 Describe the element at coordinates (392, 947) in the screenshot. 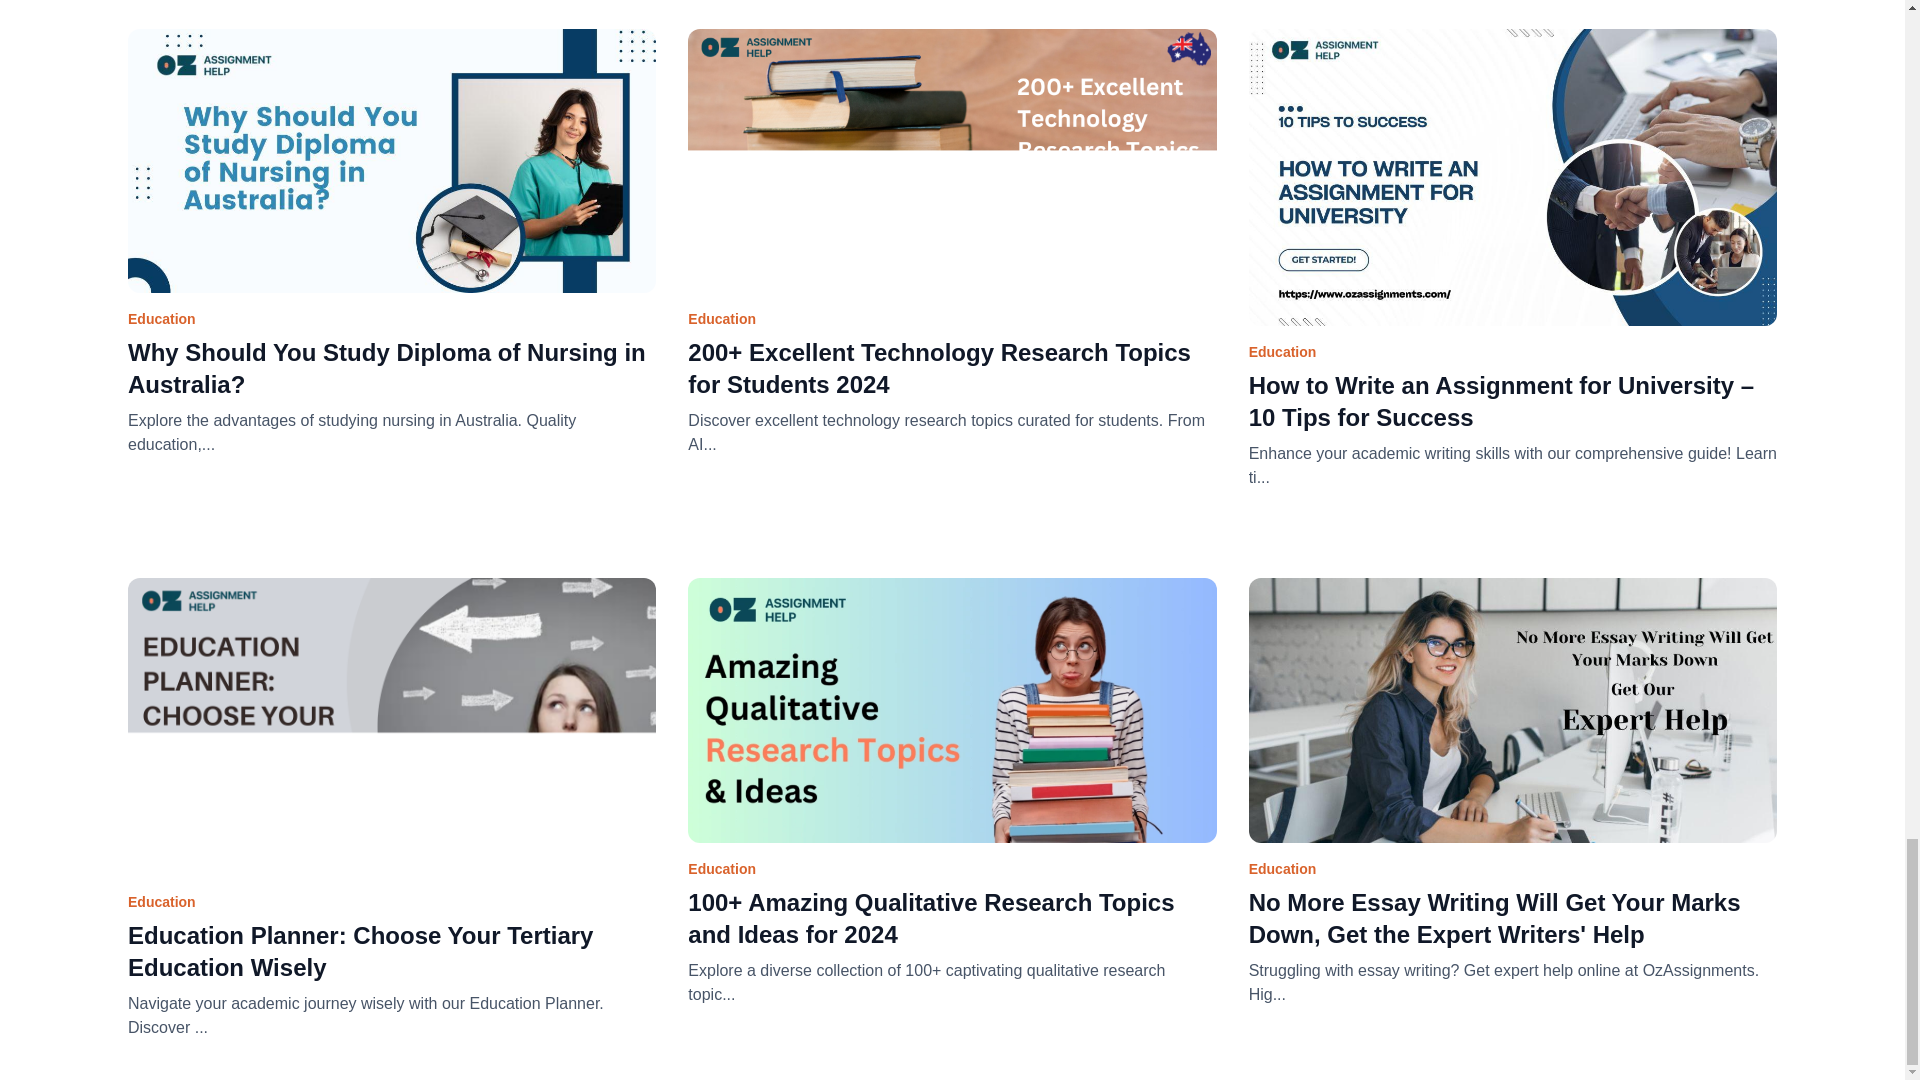

I see `Education Planner: Choose Your Tertiary Education Wisely` at that location.